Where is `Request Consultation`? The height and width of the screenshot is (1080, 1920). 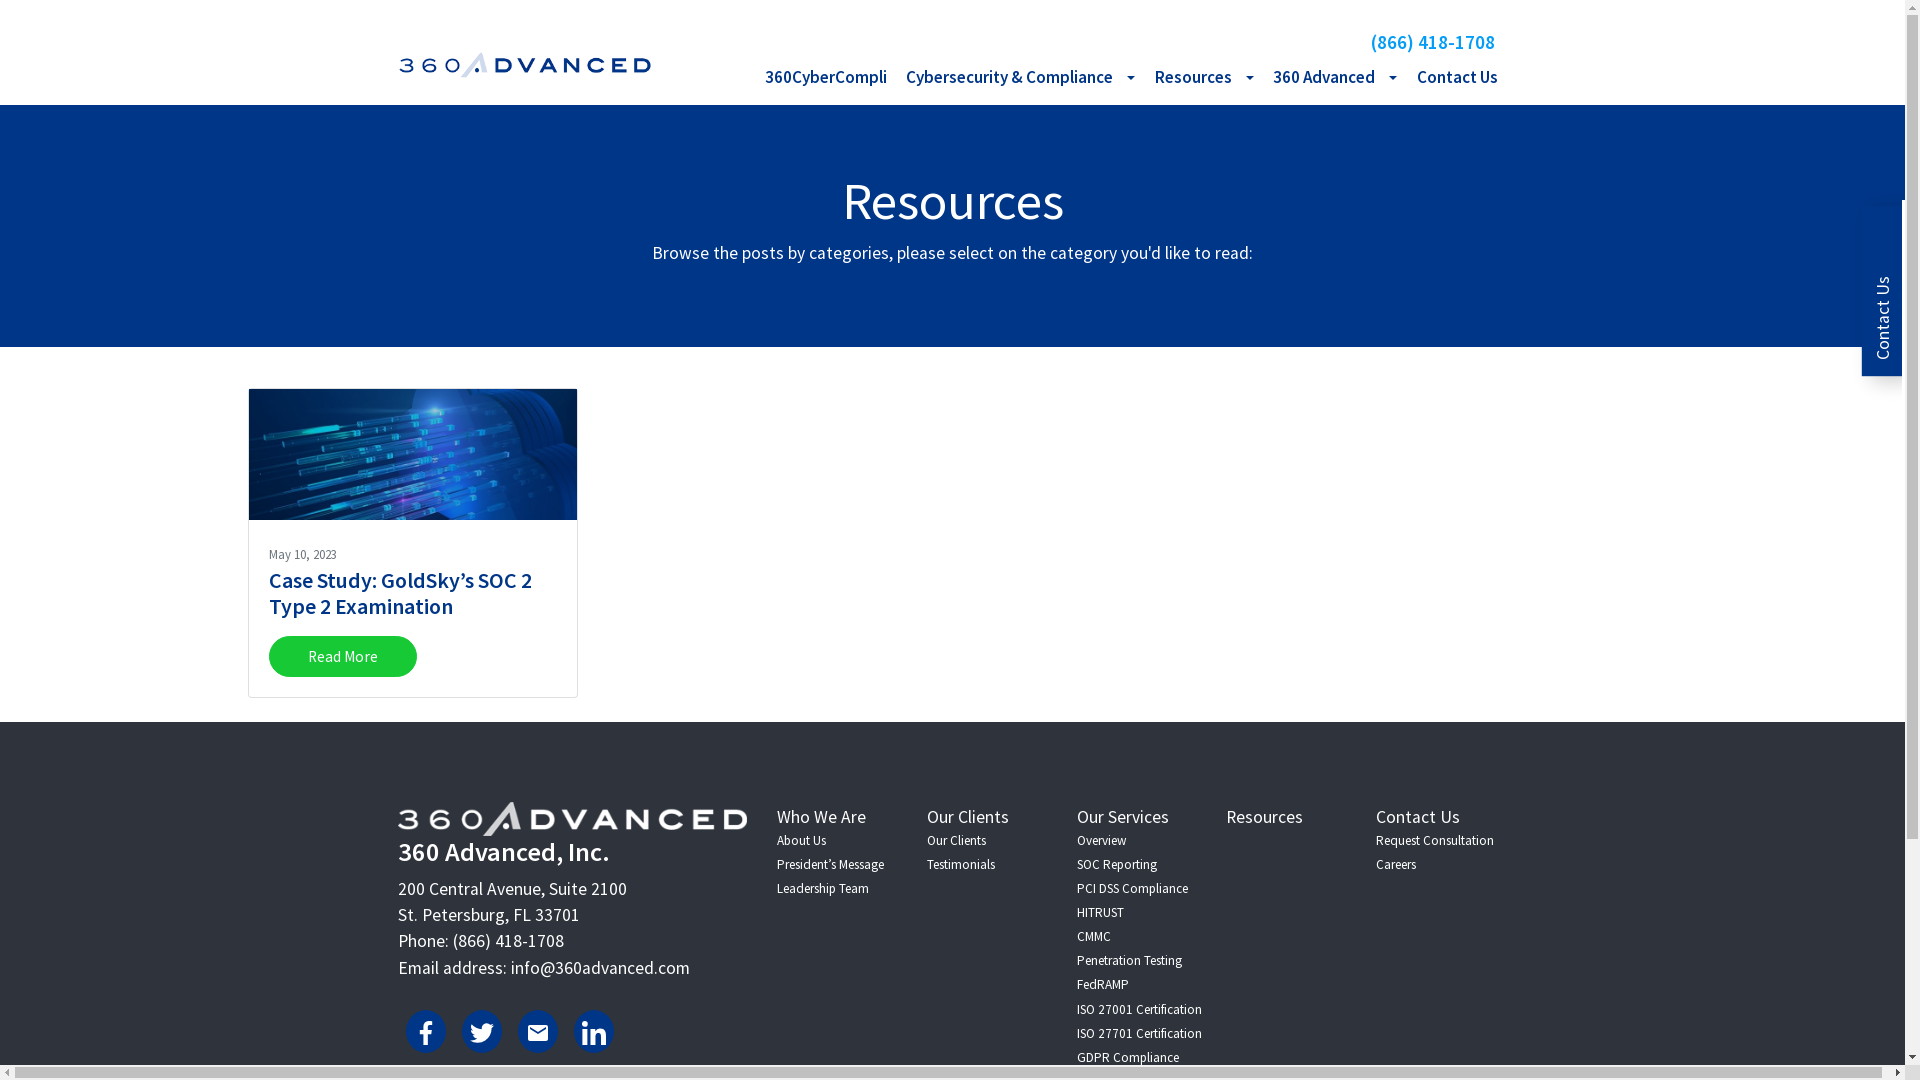
Request Consultation is located at coordinates (1435, 840).